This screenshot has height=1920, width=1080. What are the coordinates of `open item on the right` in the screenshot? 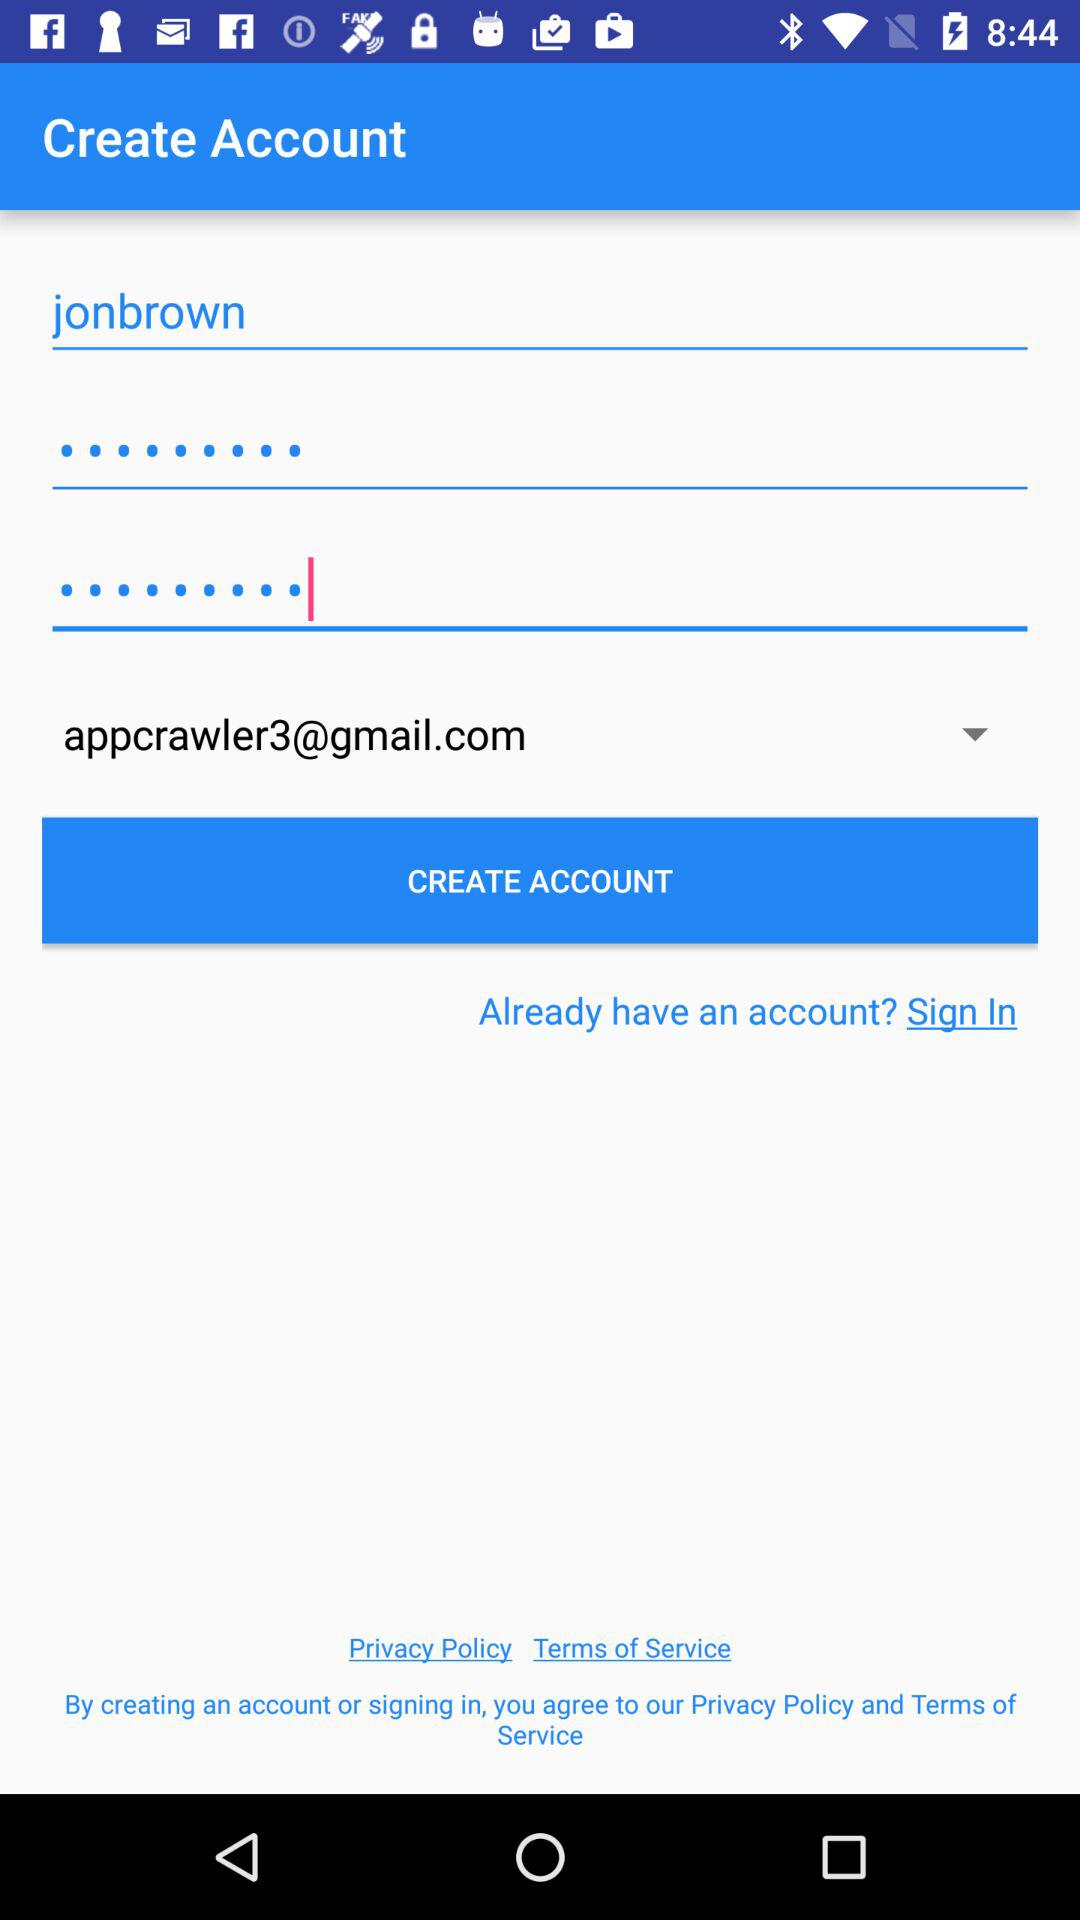 It's located at (748, 1010).